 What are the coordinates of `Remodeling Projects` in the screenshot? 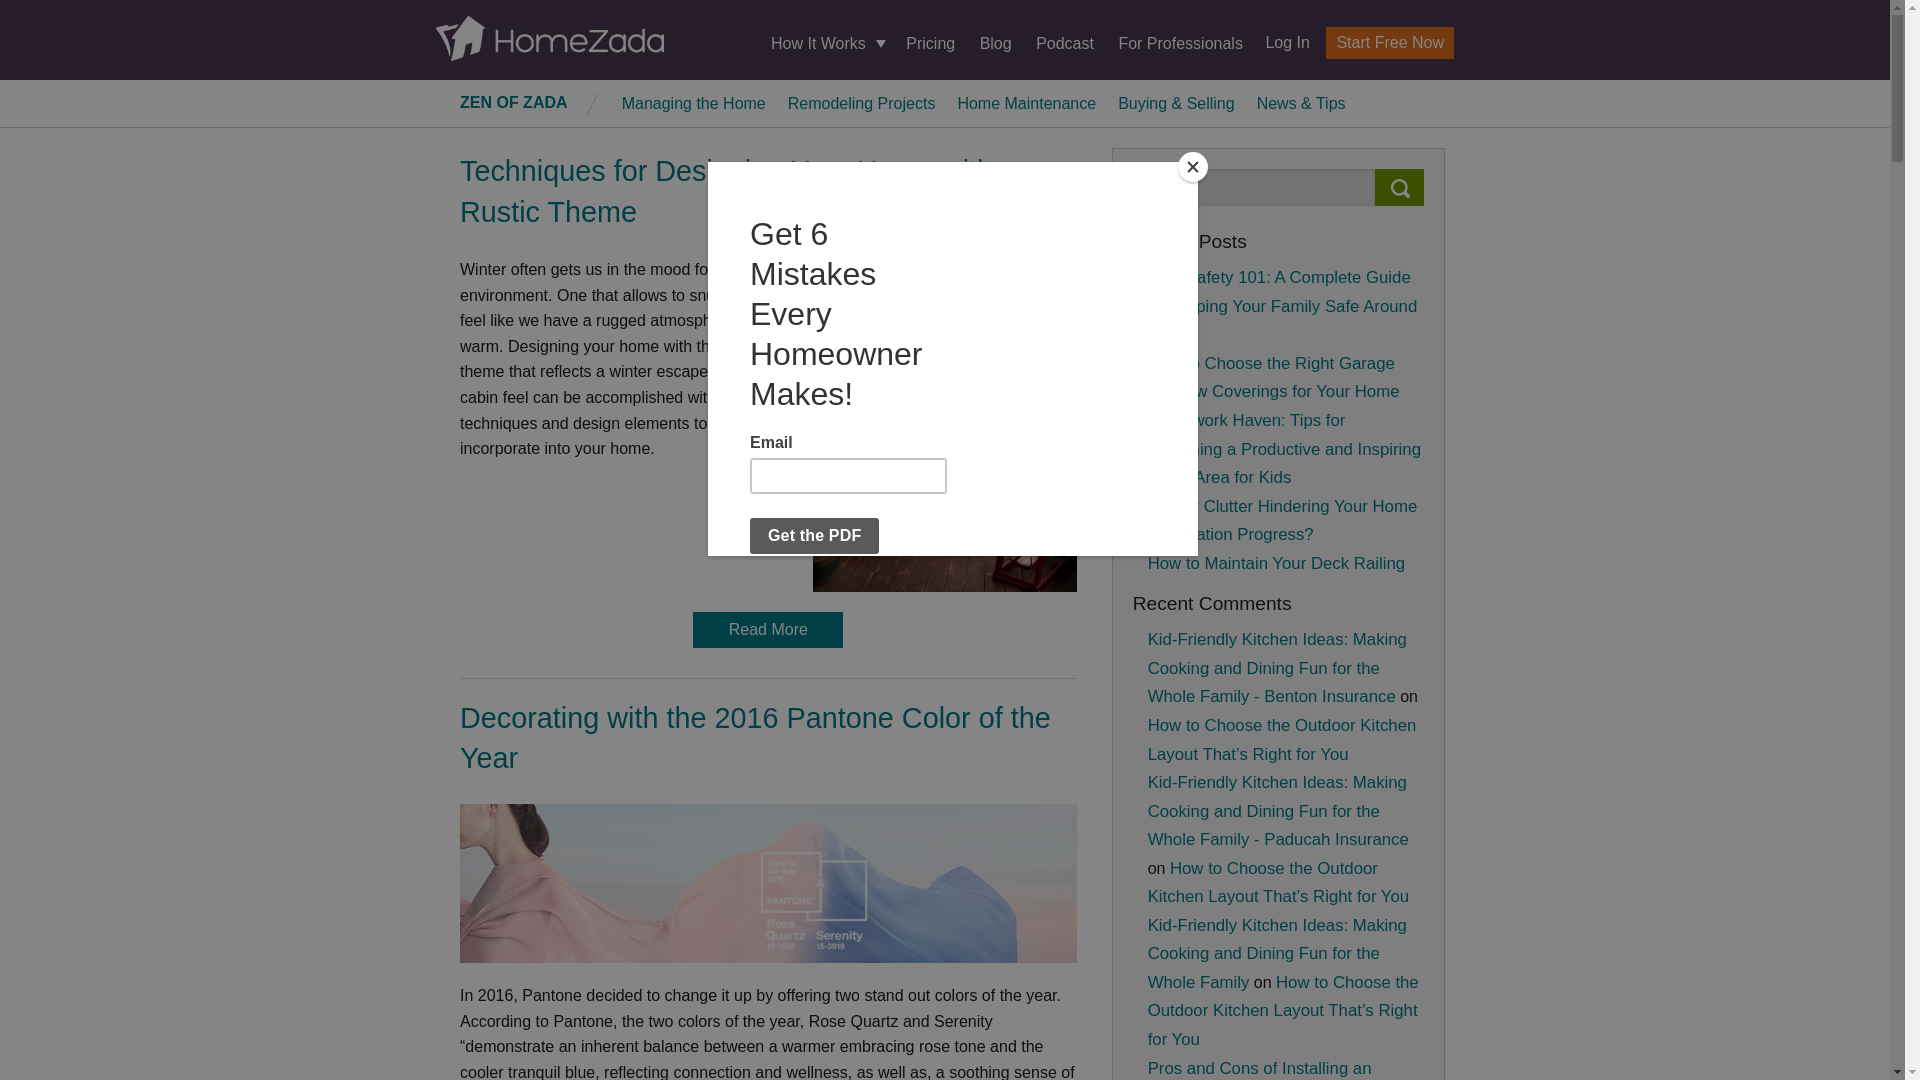 It's located at (862, 102).